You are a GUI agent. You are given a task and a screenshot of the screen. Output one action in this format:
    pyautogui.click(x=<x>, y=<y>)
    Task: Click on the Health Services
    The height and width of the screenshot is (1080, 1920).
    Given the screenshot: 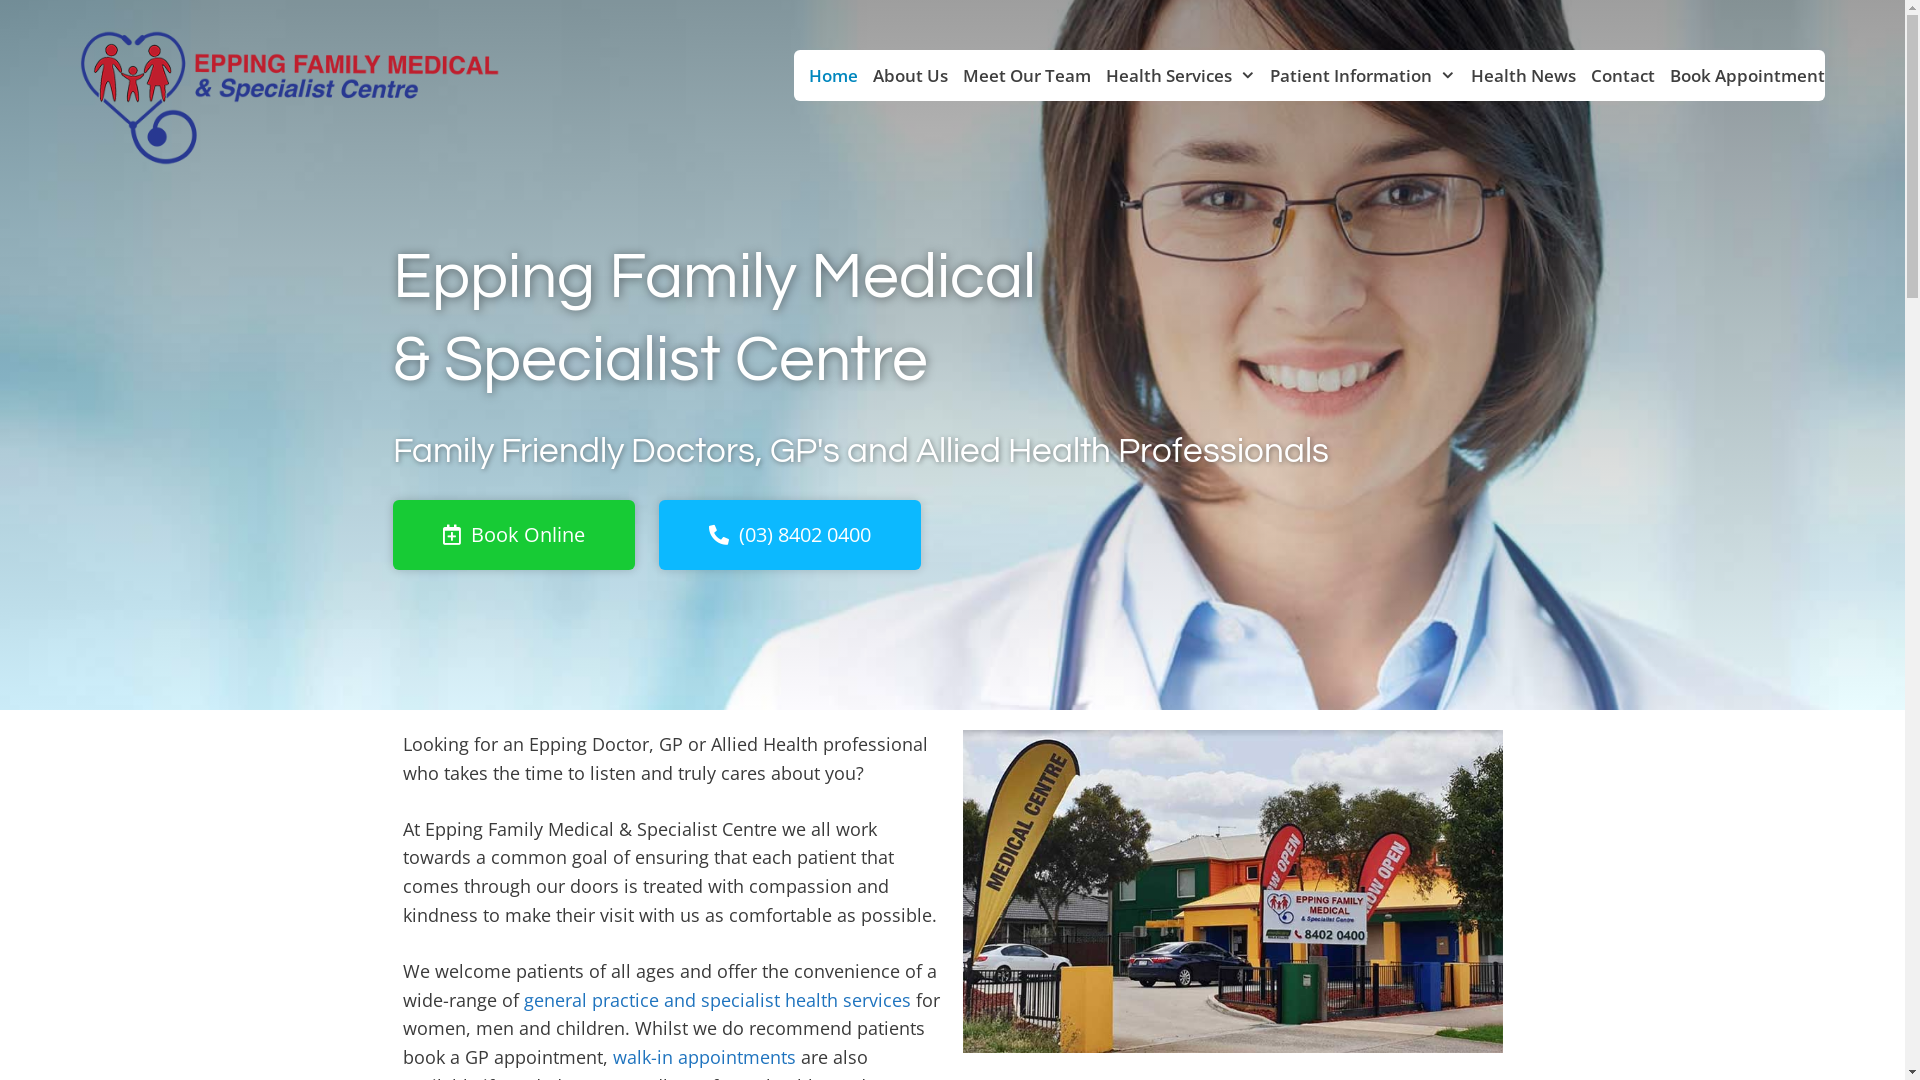 What is the action you would take?
    pyautogui.click(x=1174, y=76)
    